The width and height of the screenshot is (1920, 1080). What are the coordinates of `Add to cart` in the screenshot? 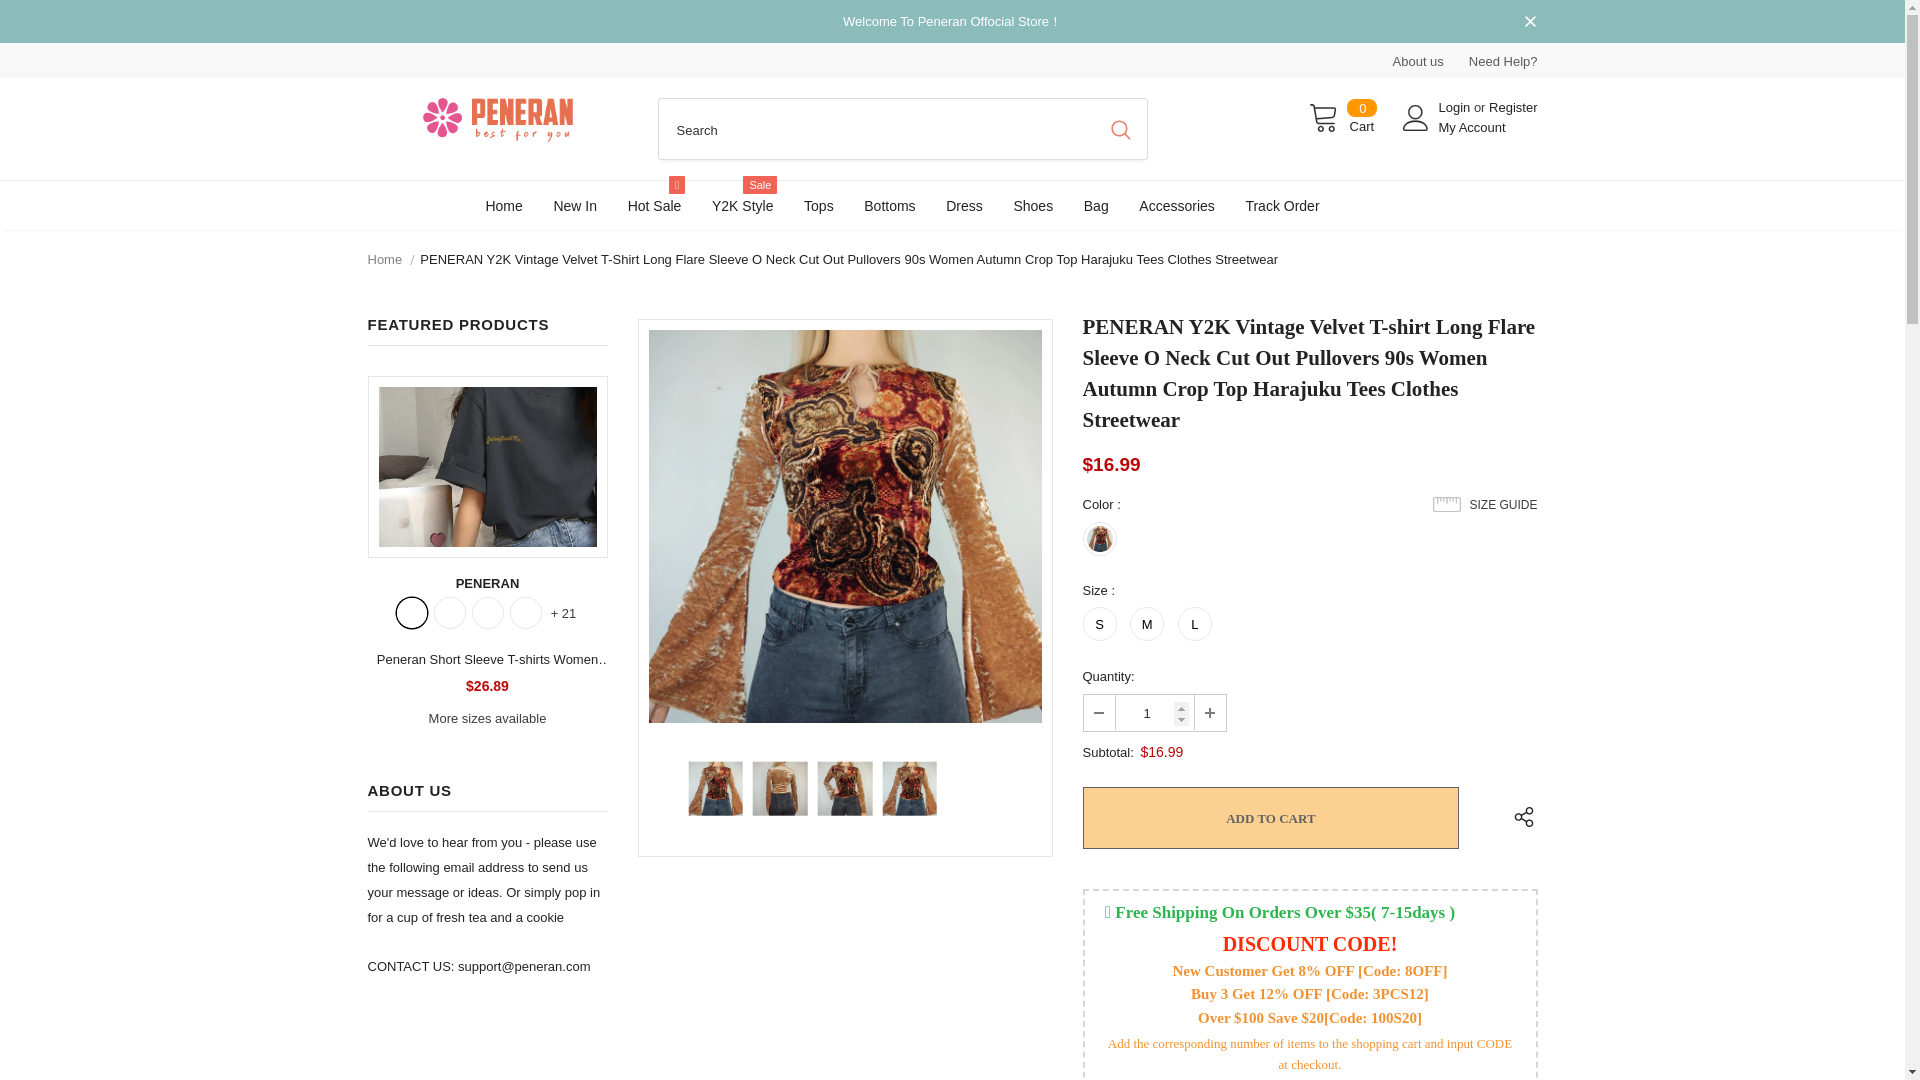 It's located at (1270, 818).